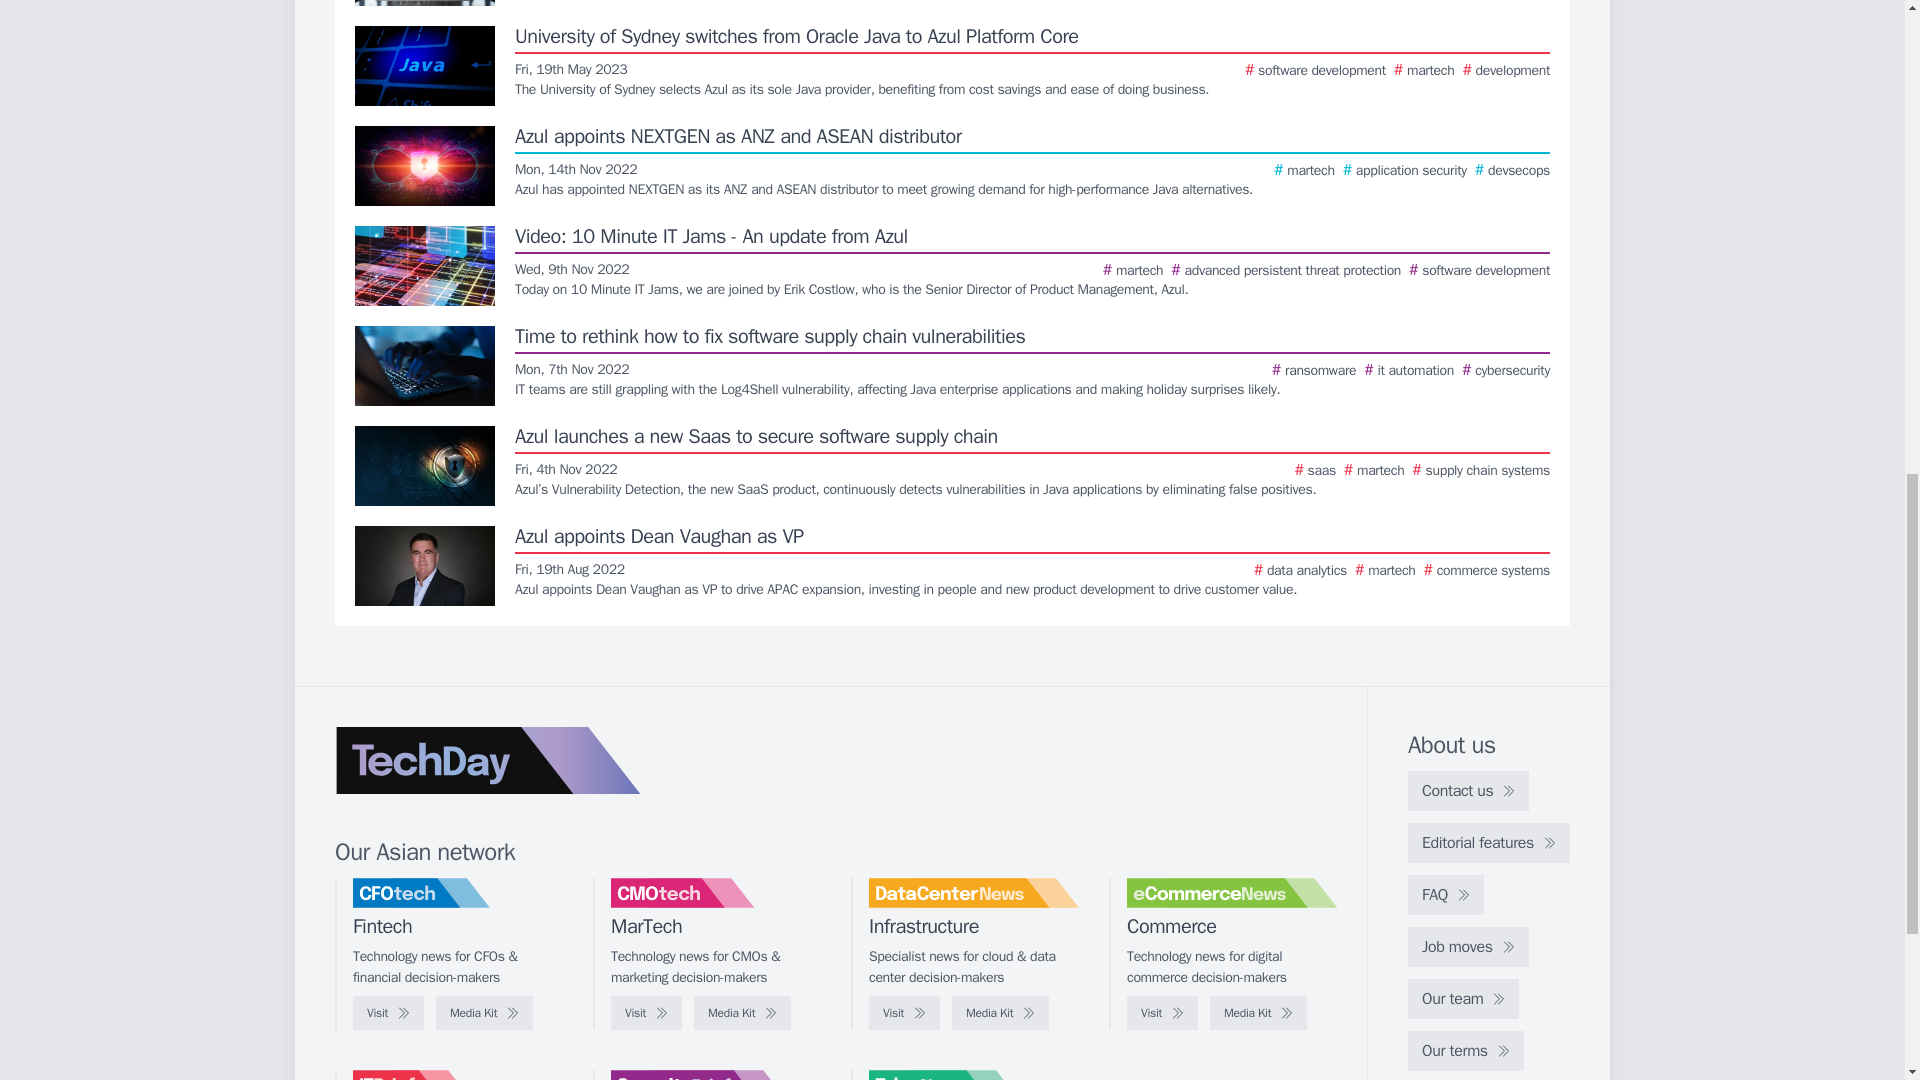  Describe the element at coordinates (1000, 1012) in the screenshot. I see `Media Kit` at that location.